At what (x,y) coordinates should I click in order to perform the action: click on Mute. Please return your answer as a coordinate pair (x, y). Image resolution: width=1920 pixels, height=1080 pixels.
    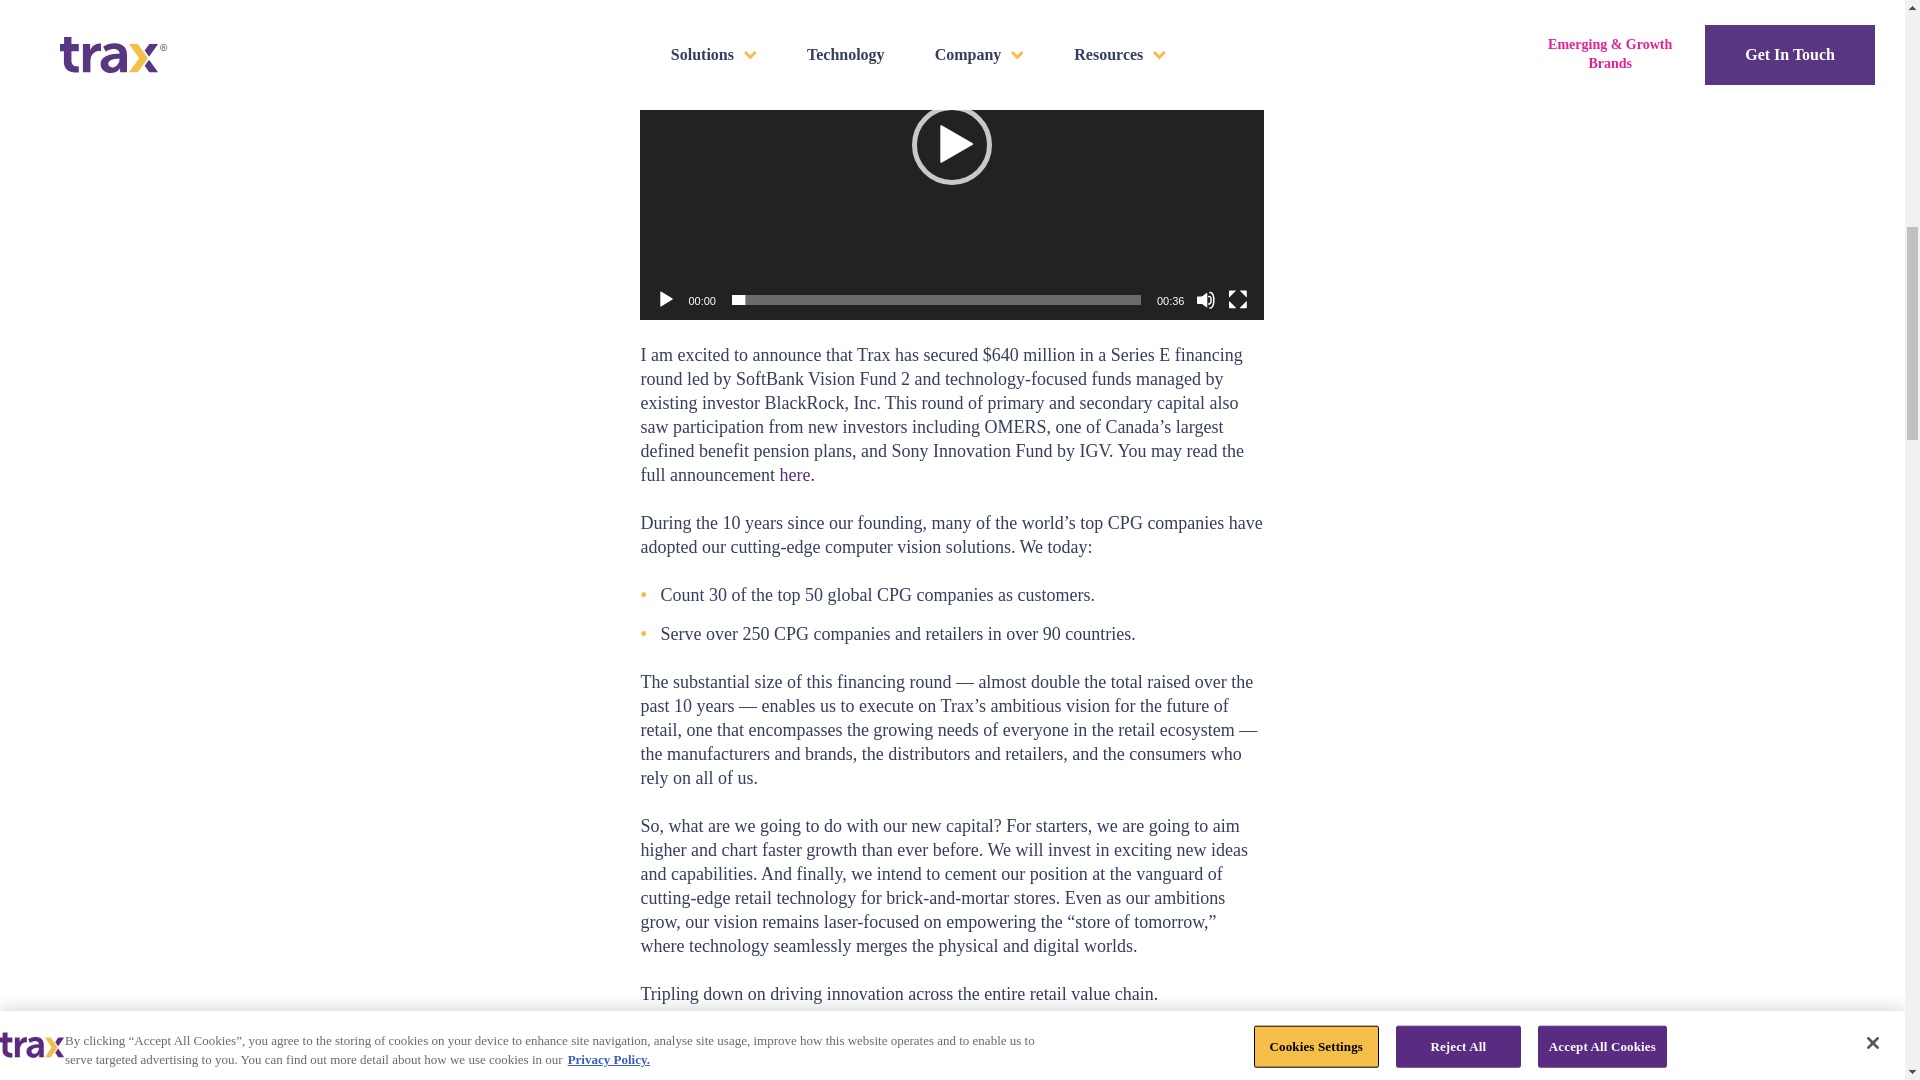
    Looking at the image, I should click on (1206, 300).